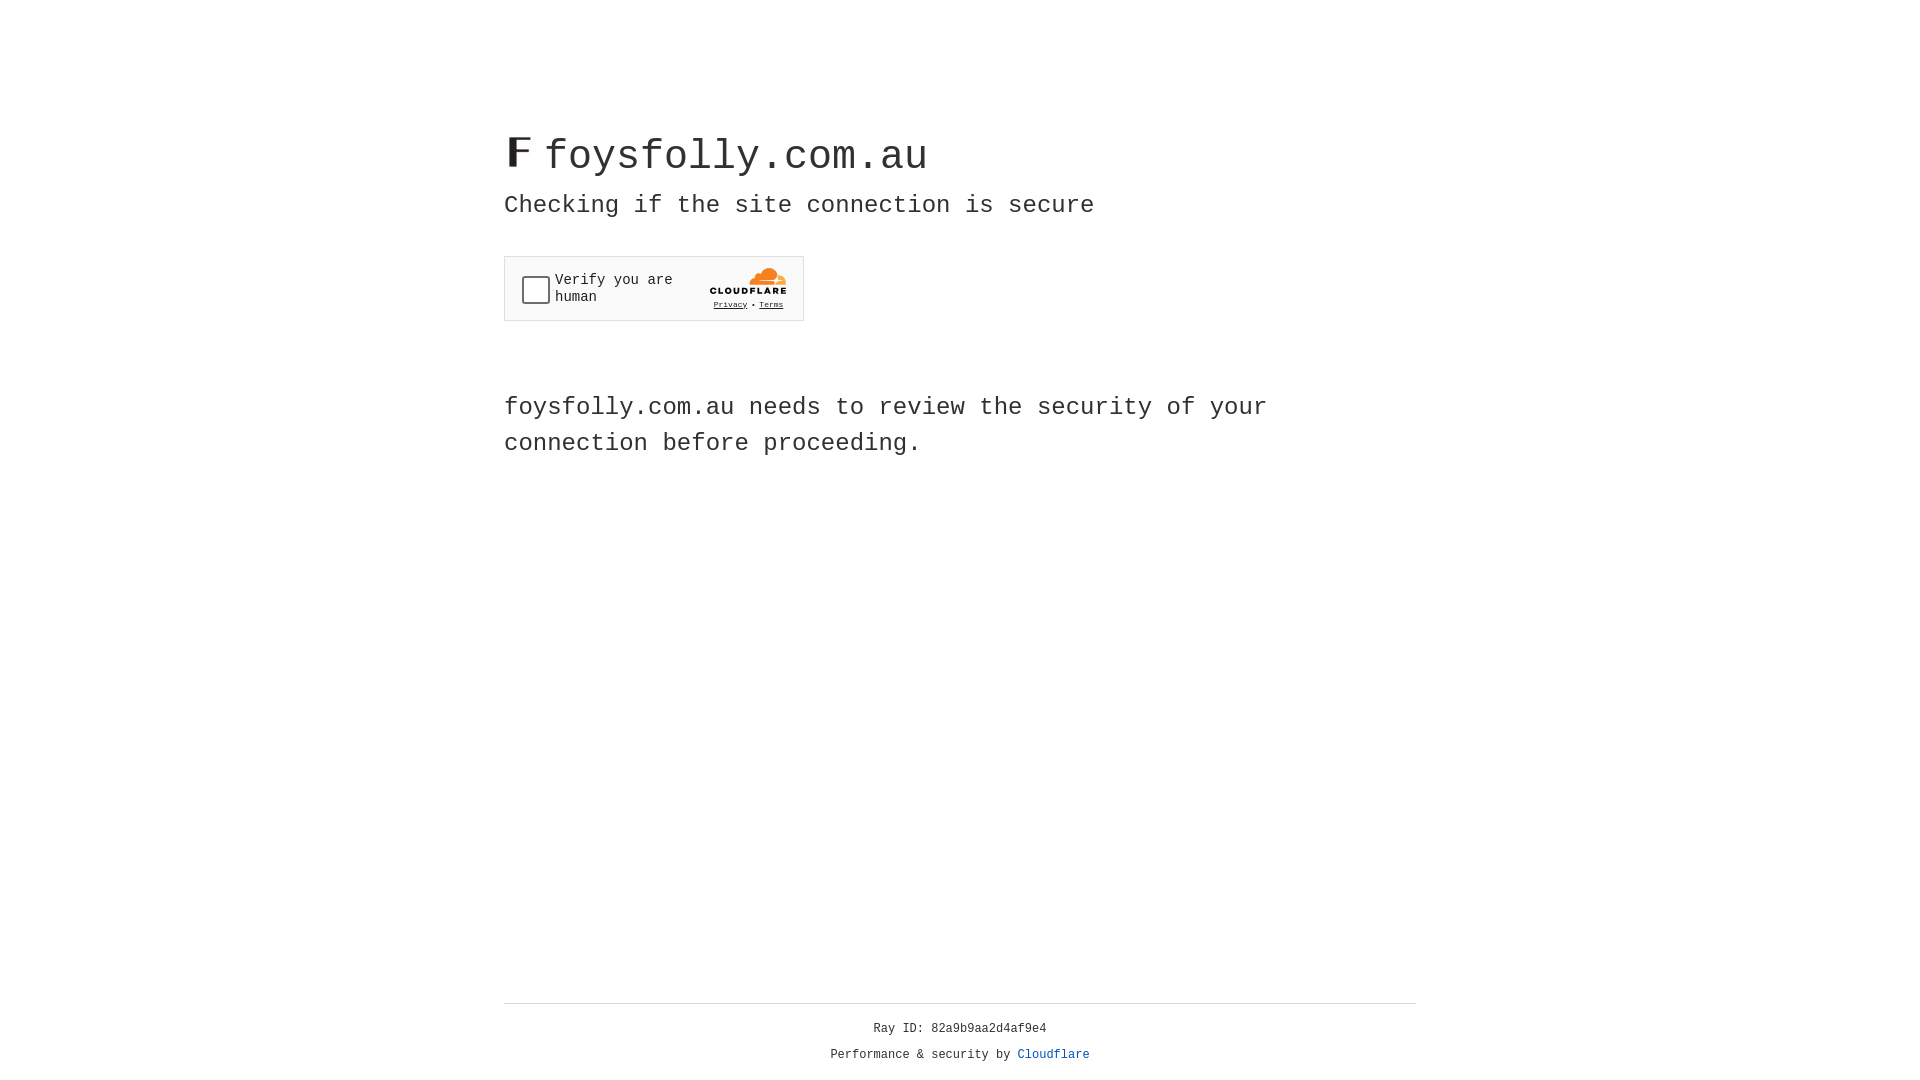  Describe the element at coordinates (654, 288) in the screenshot. I see `Widget containing a Cloudflare security challenge` at that location.